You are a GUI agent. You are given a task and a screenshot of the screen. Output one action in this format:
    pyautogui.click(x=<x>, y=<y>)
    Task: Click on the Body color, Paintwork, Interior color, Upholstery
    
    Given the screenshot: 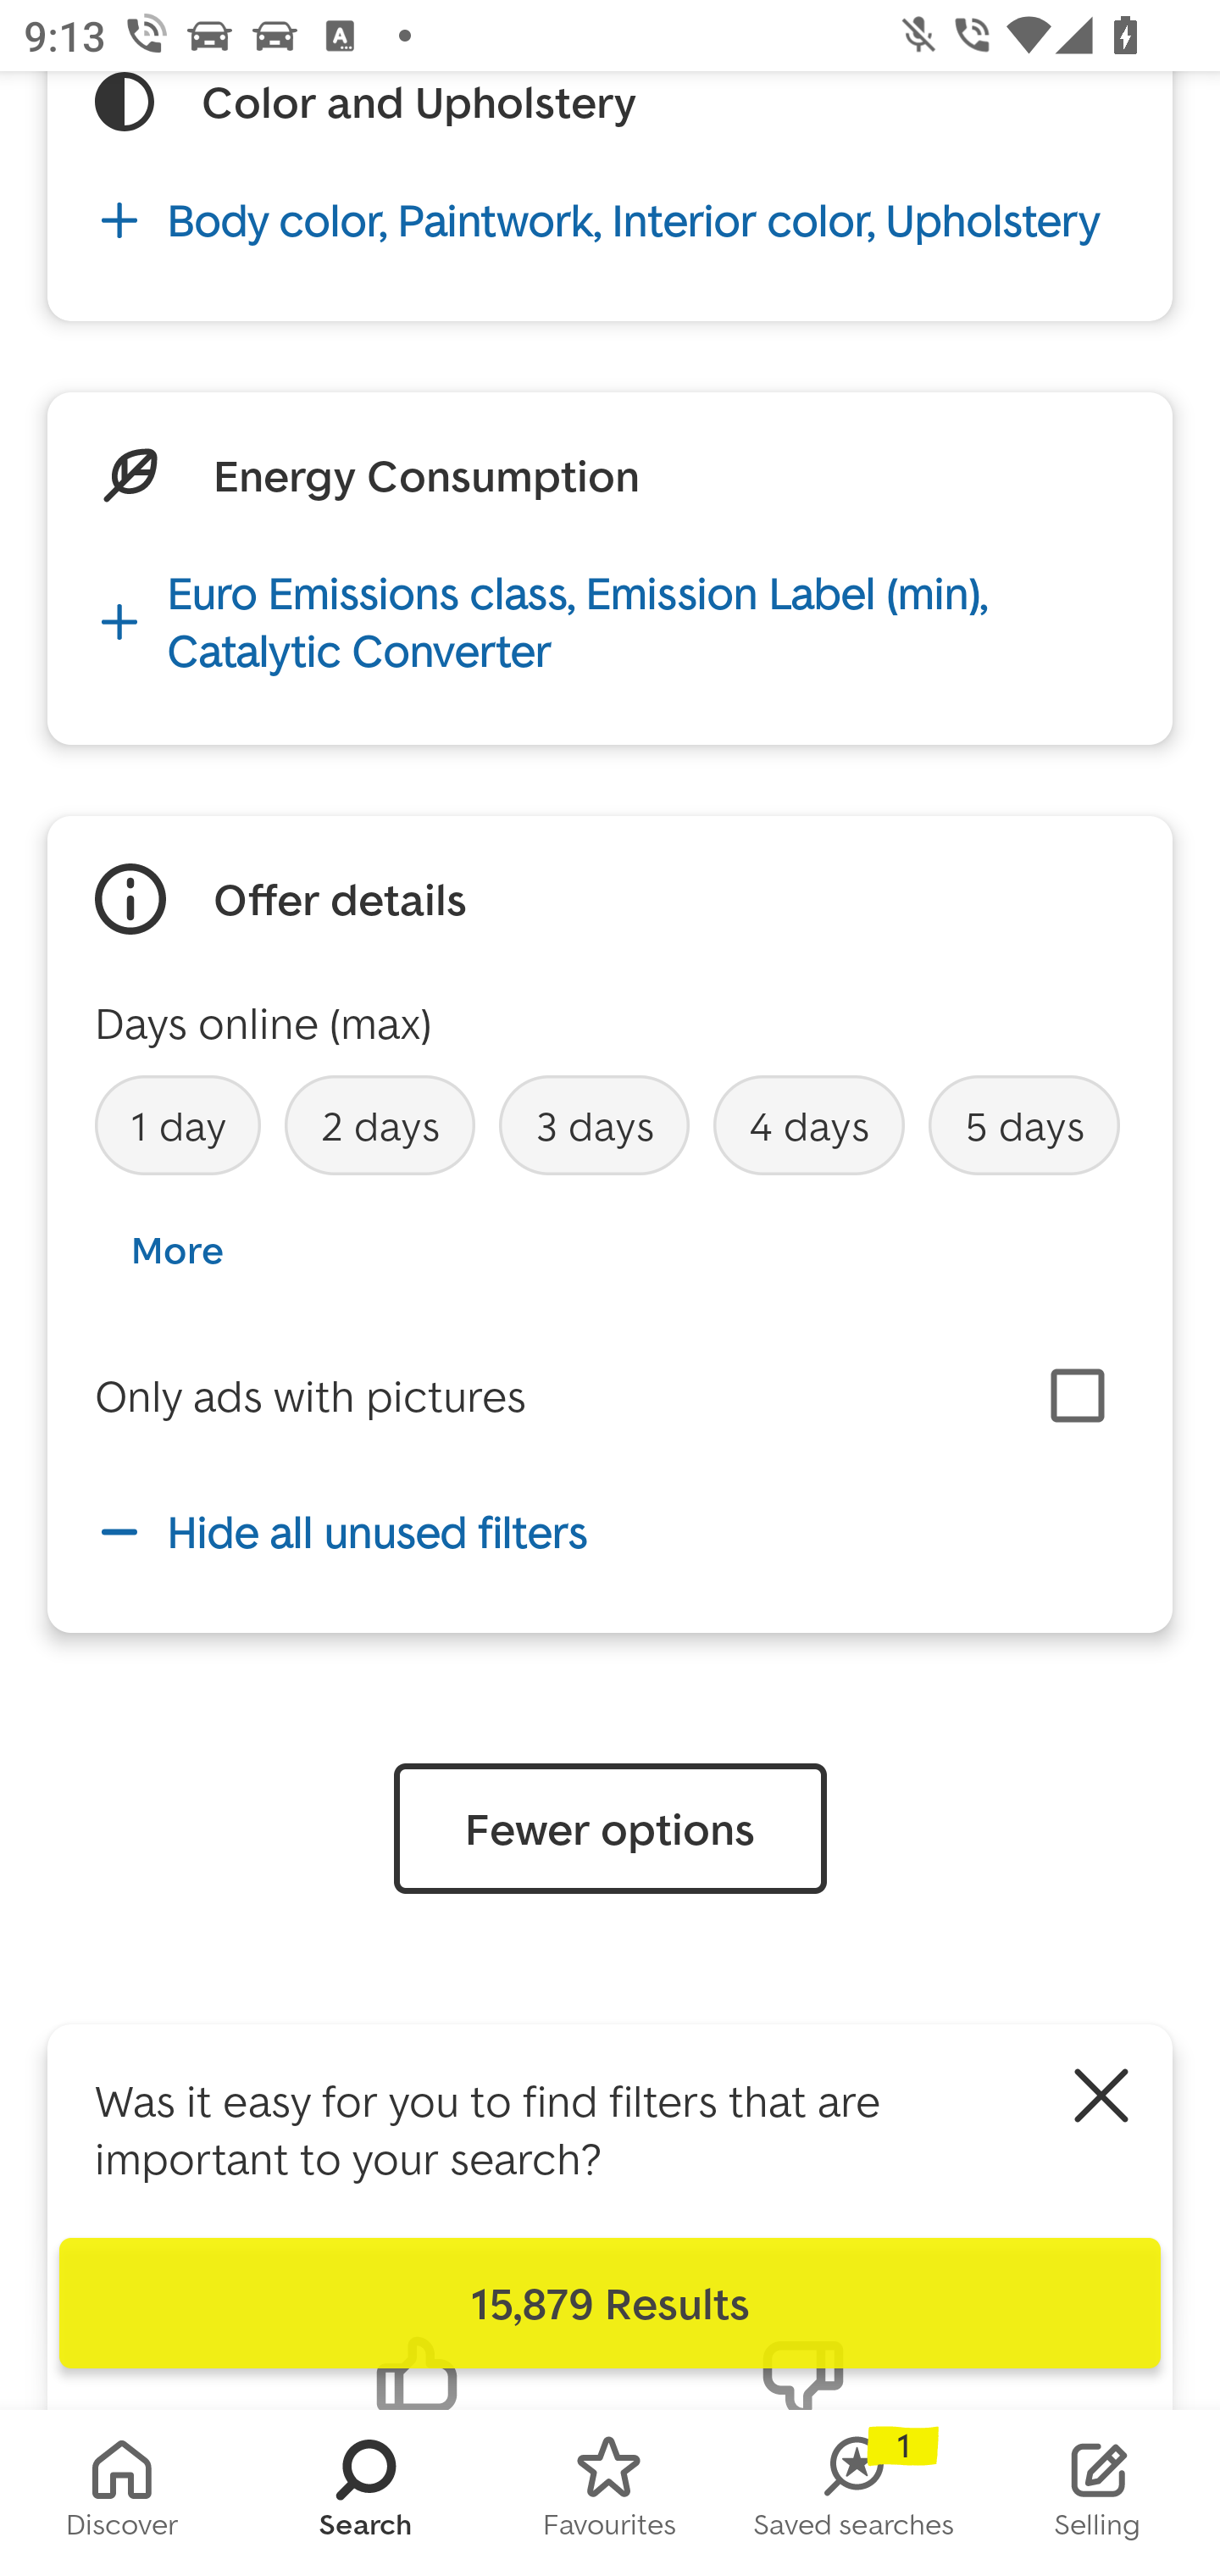 What is the action you would take?
    pyautogui.click(x=610, y=220)
    